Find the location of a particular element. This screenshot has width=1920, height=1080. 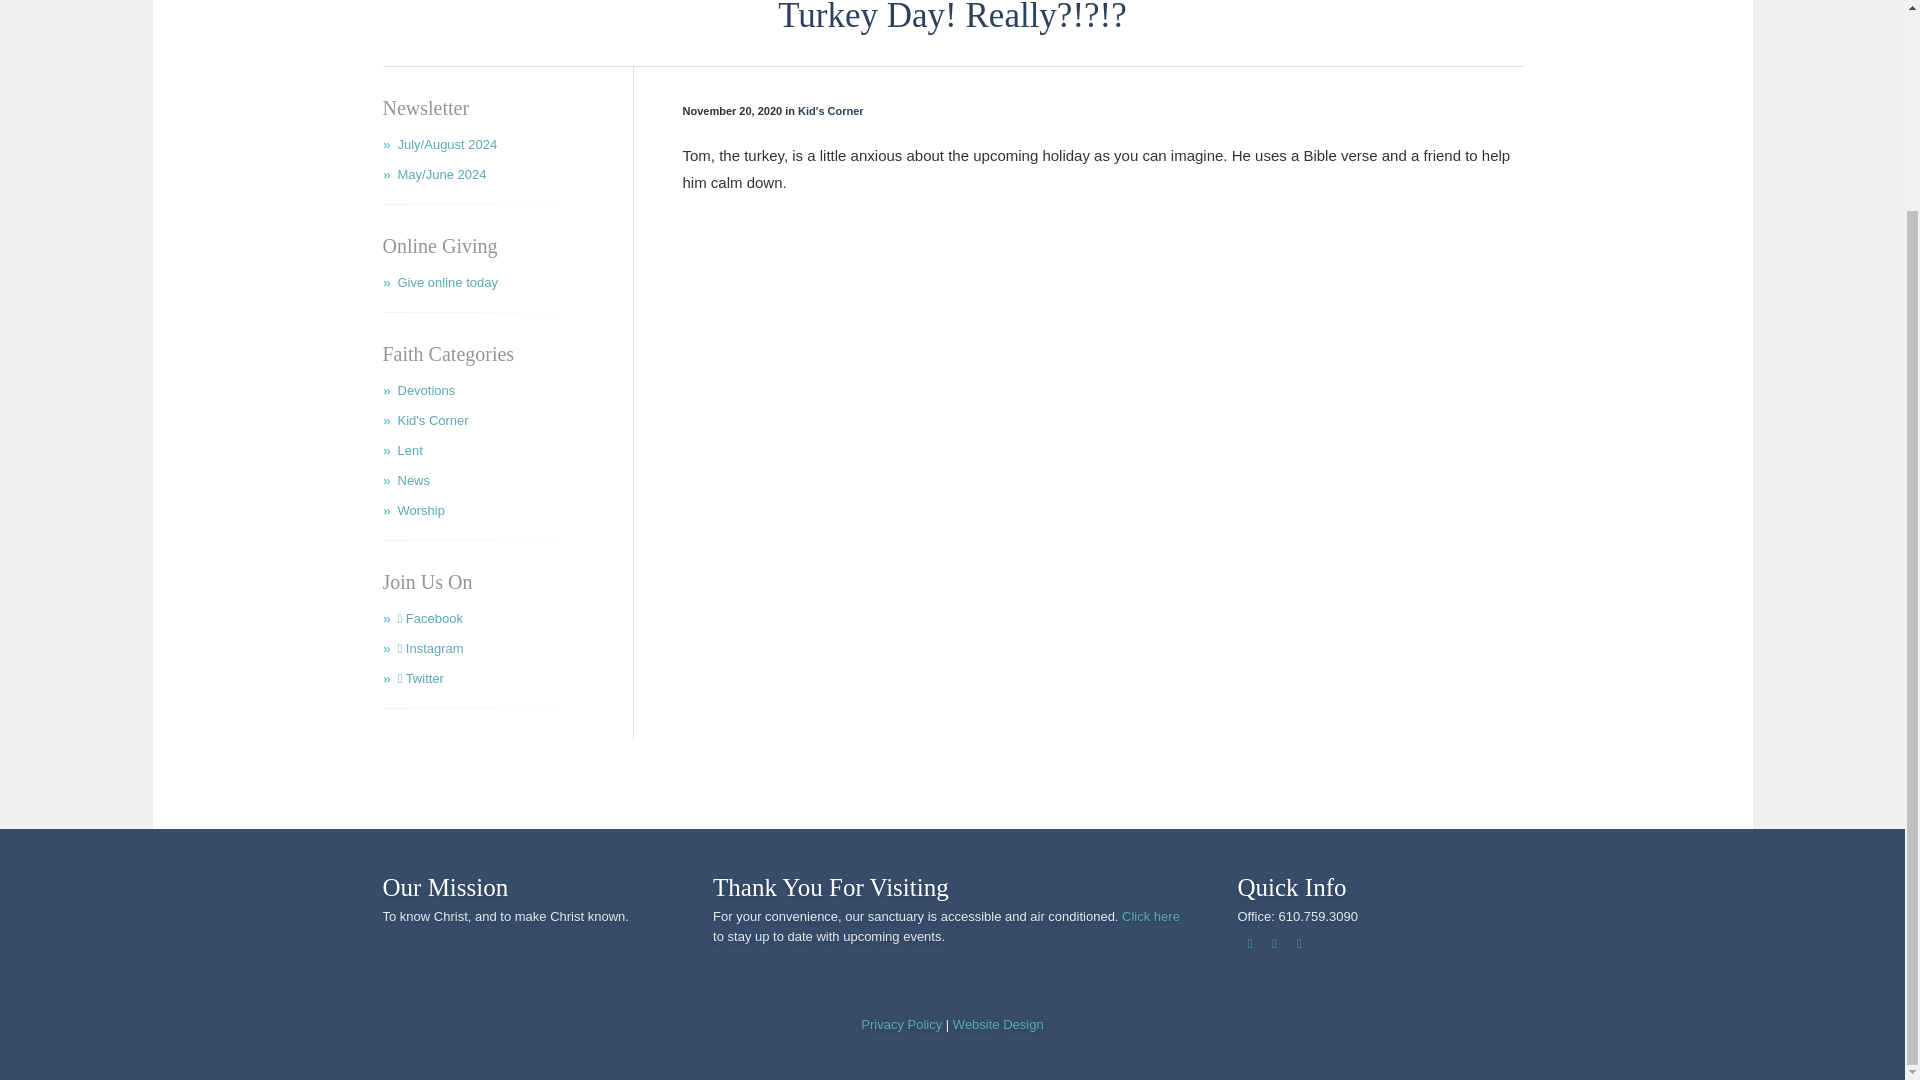

News is located at coordinates (506, 486).